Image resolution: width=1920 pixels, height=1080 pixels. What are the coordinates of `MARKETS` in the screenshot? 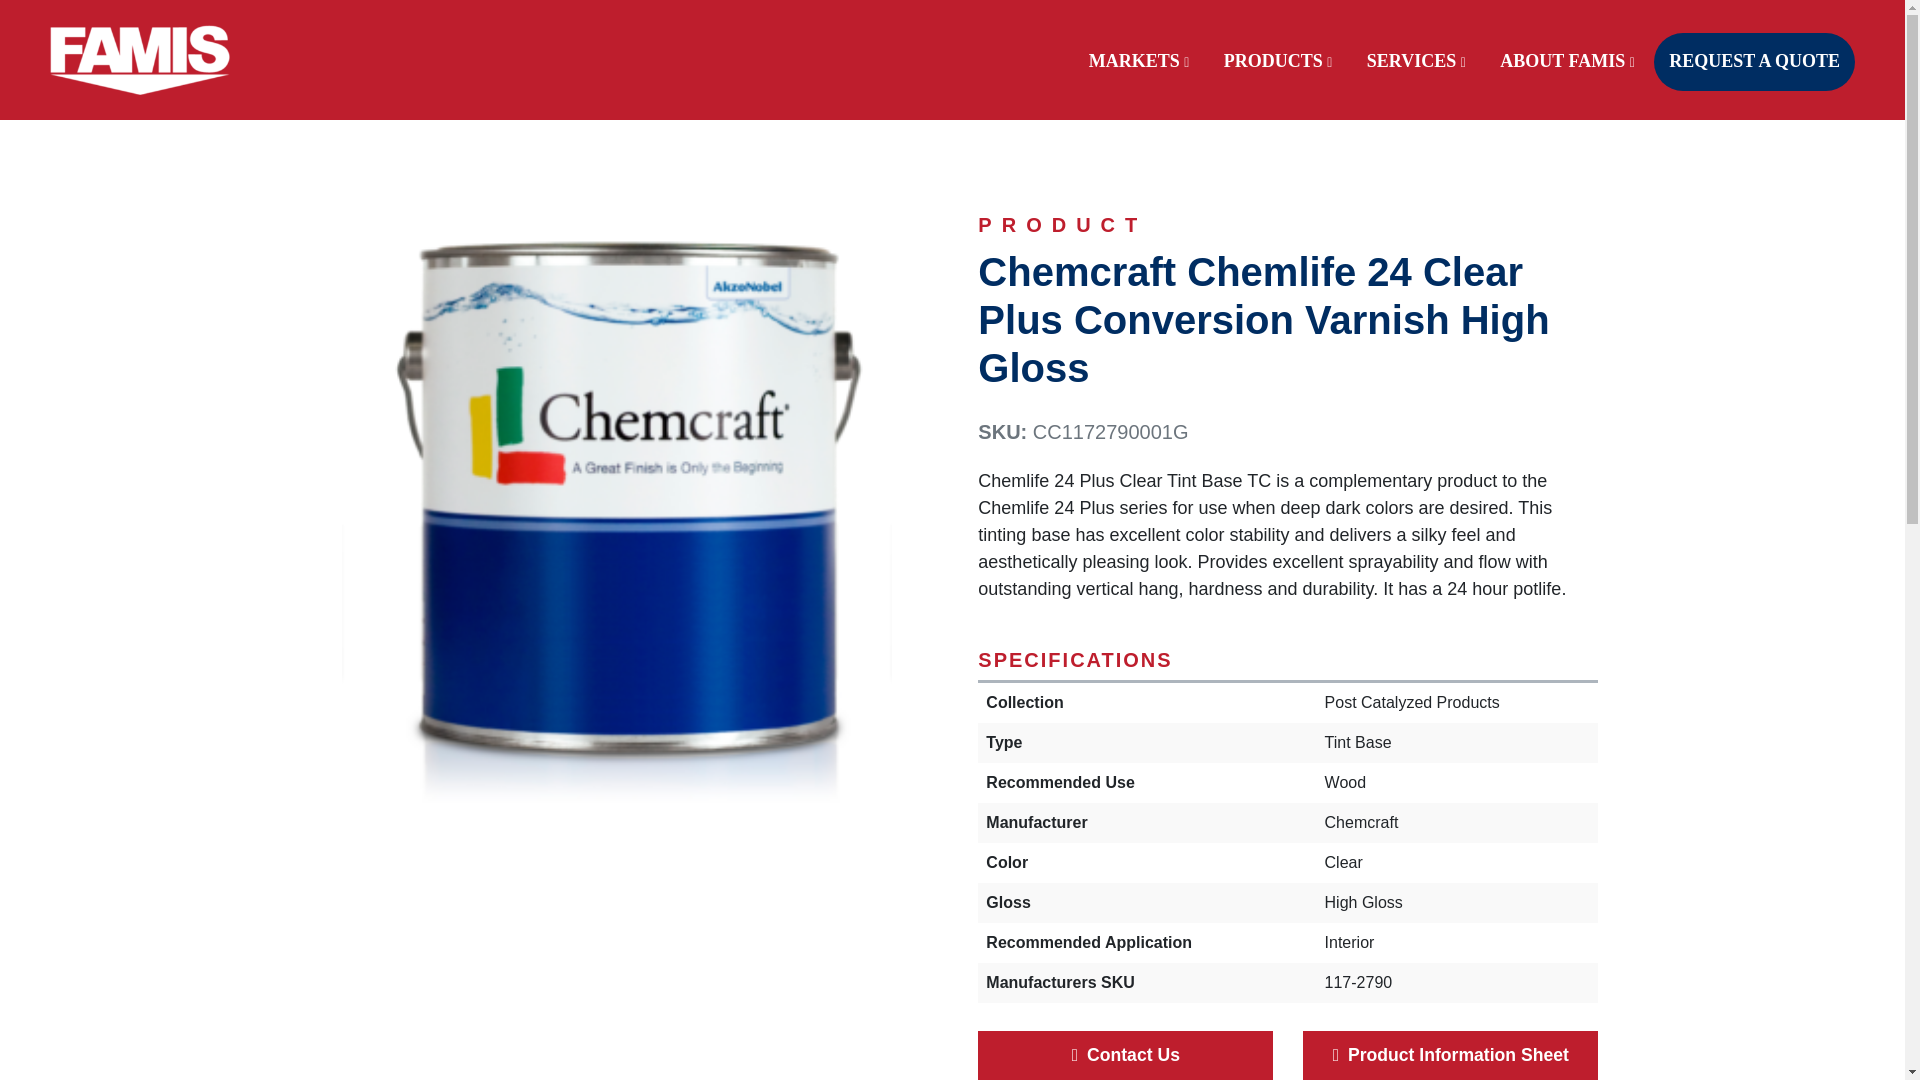 It's located at (1139, 74).